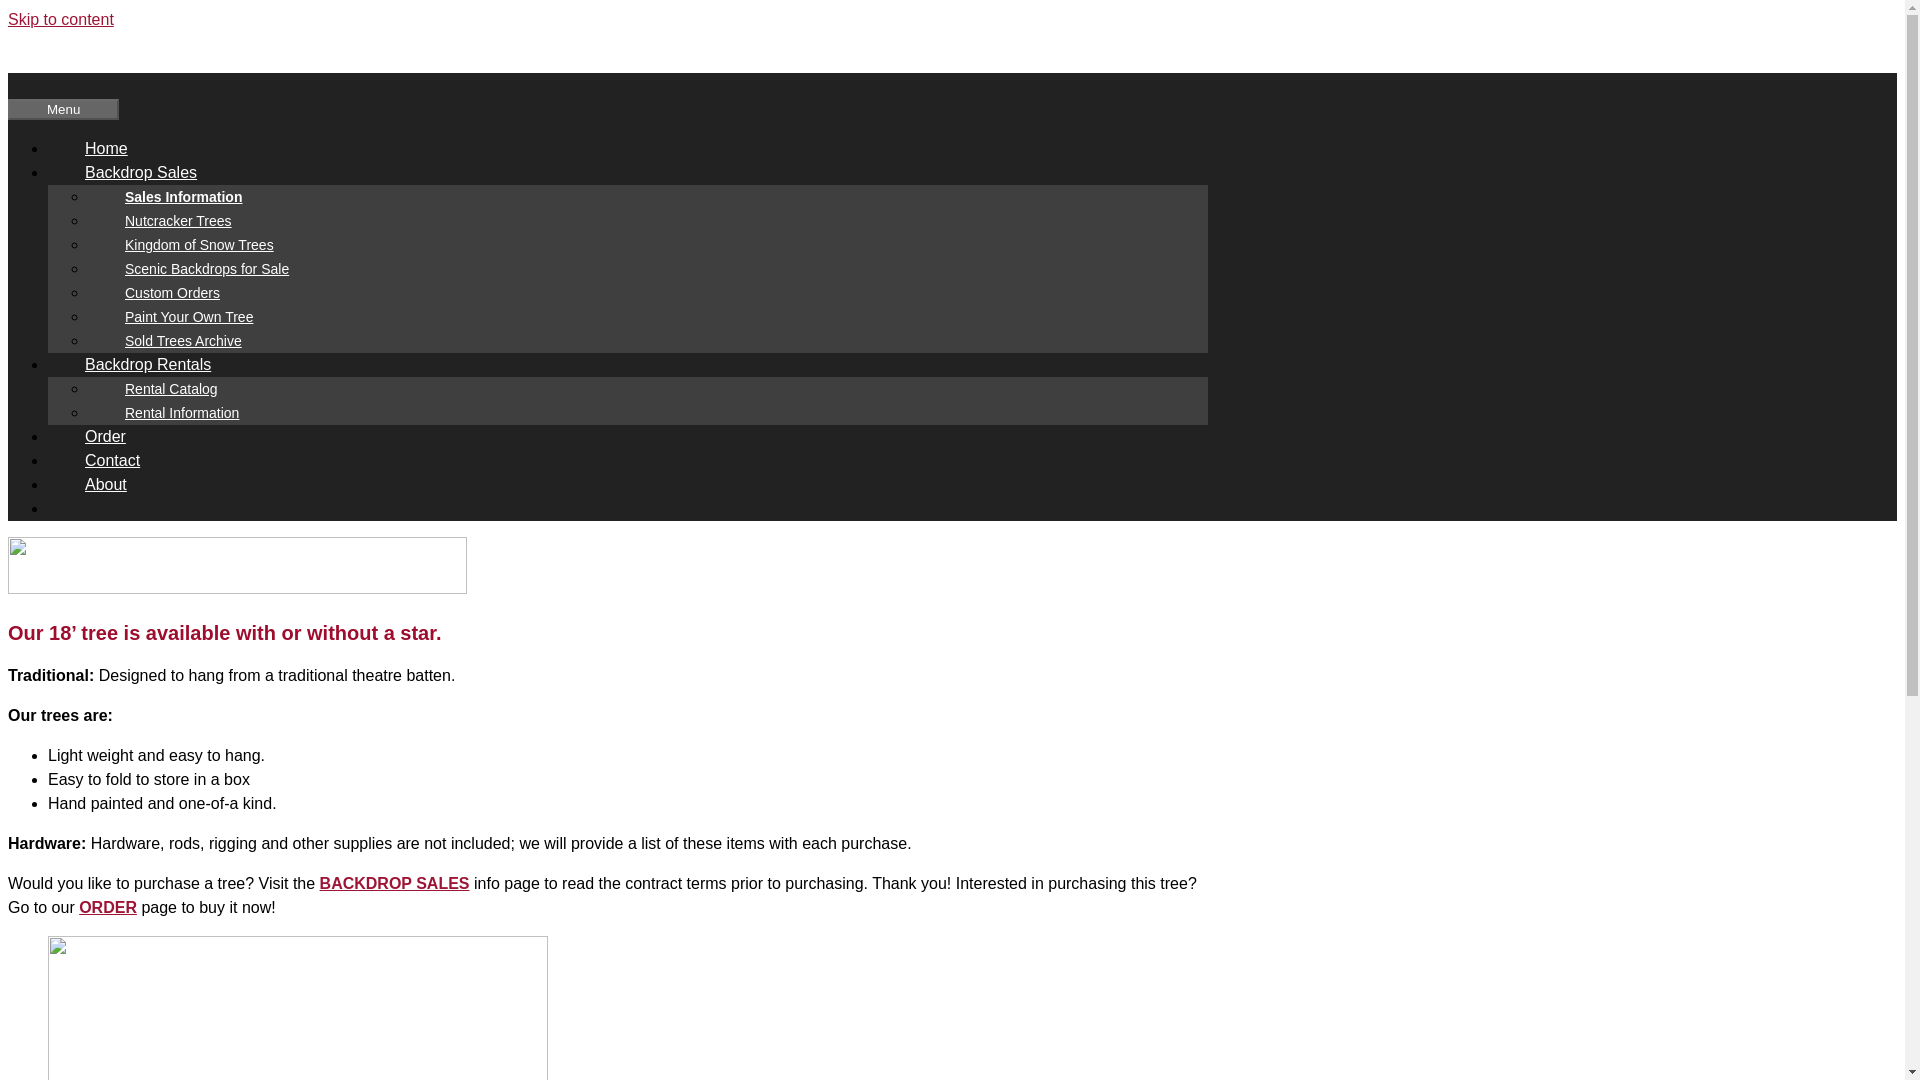  What do you see at coordinates (172, 293) in the screenshot?
I see `Custom Orders` at bounding box center [172, 293].